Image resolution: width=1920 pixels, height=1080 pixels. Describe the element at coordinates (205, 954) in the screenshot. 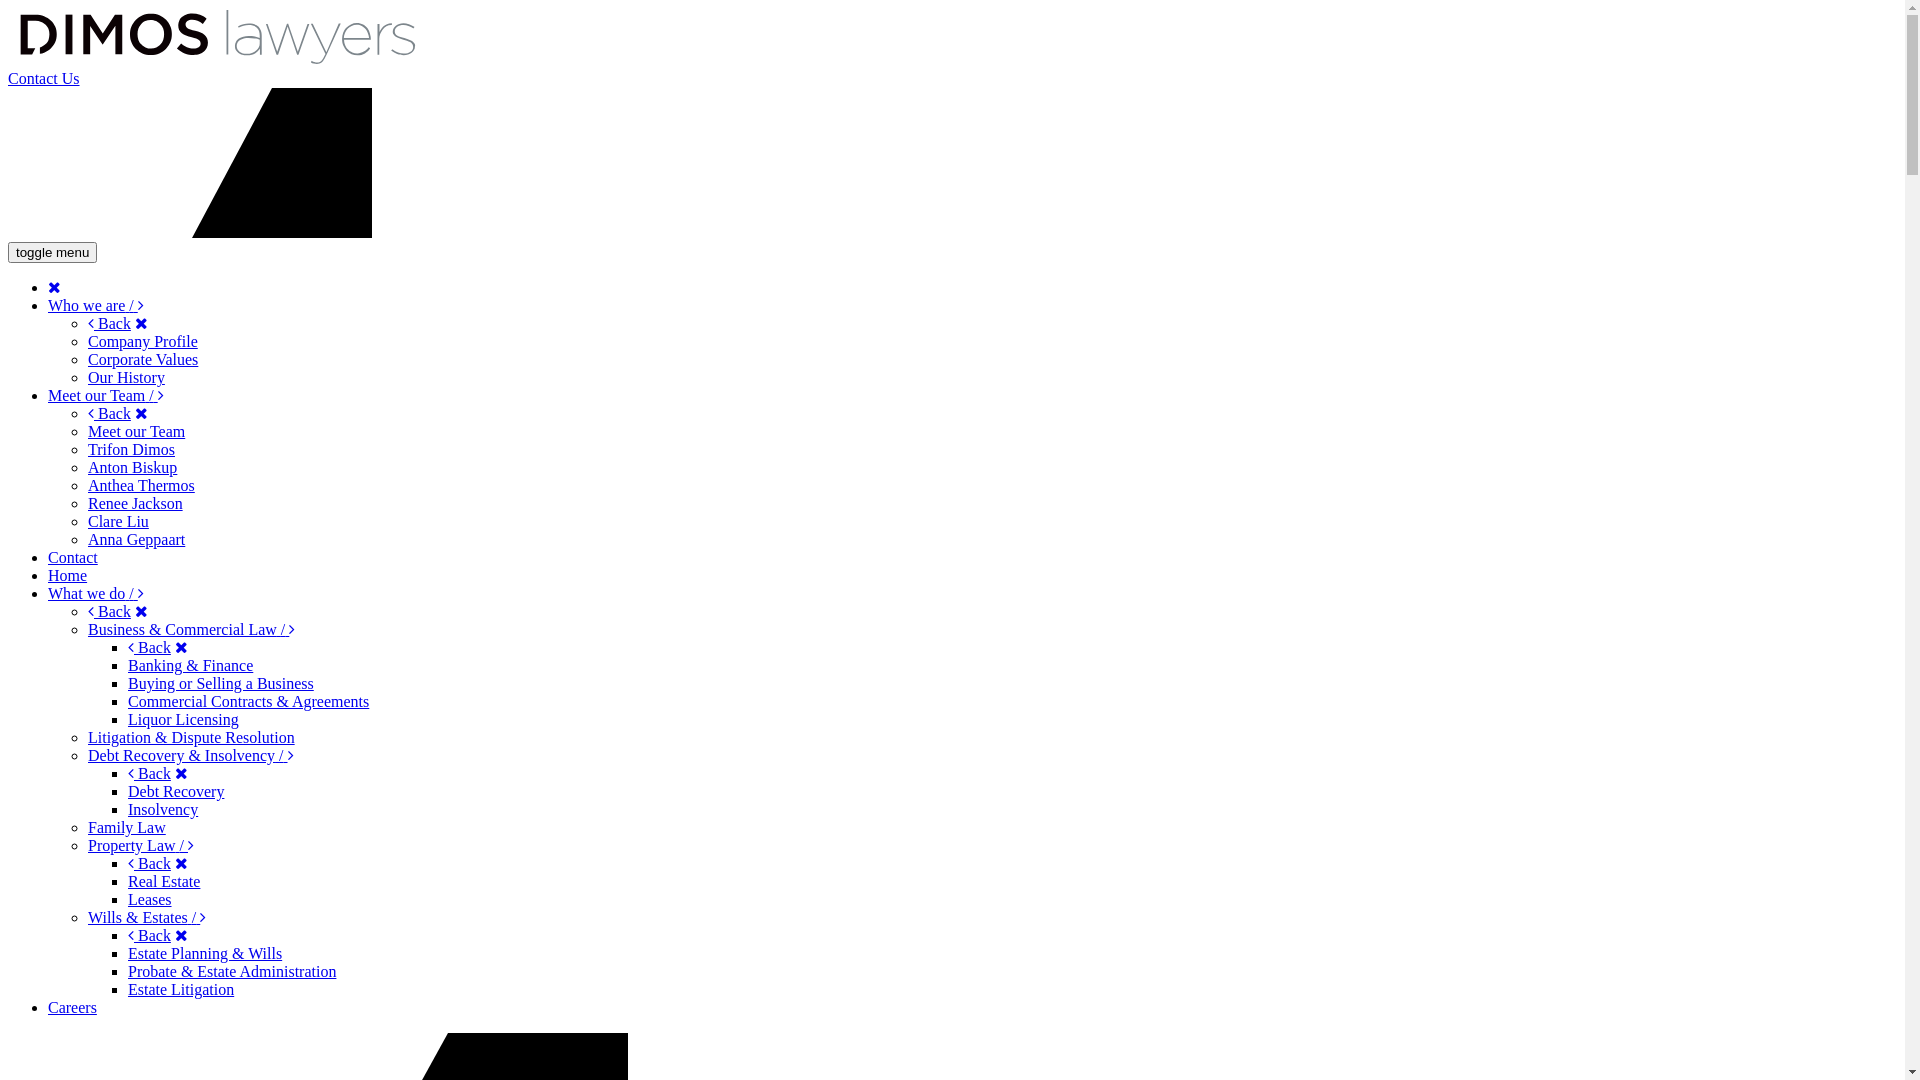

I see `Estate Planning & Wills` at that location.